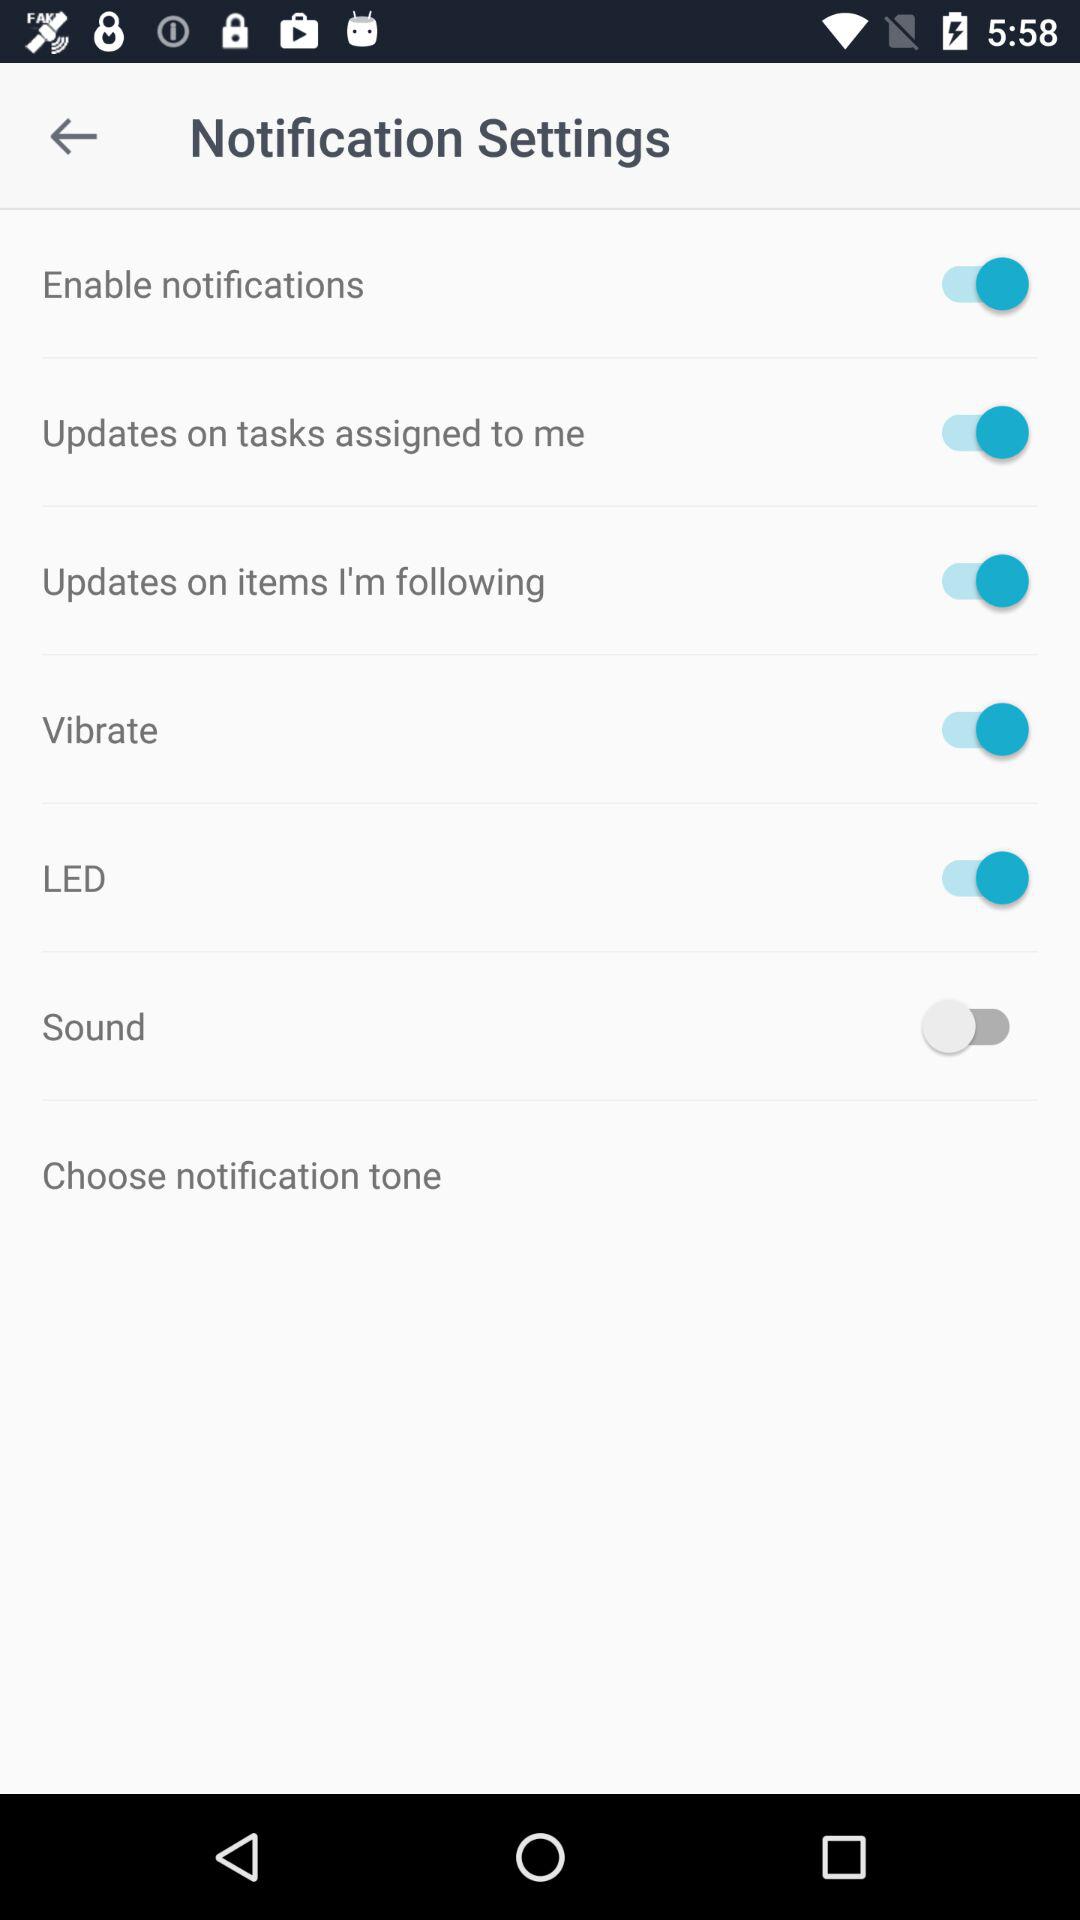 The width and height of the screenshot is (1080, 1920). Describe the element at coordinates (976, 580) in the screenshot. I see `notification on off option` at that location.